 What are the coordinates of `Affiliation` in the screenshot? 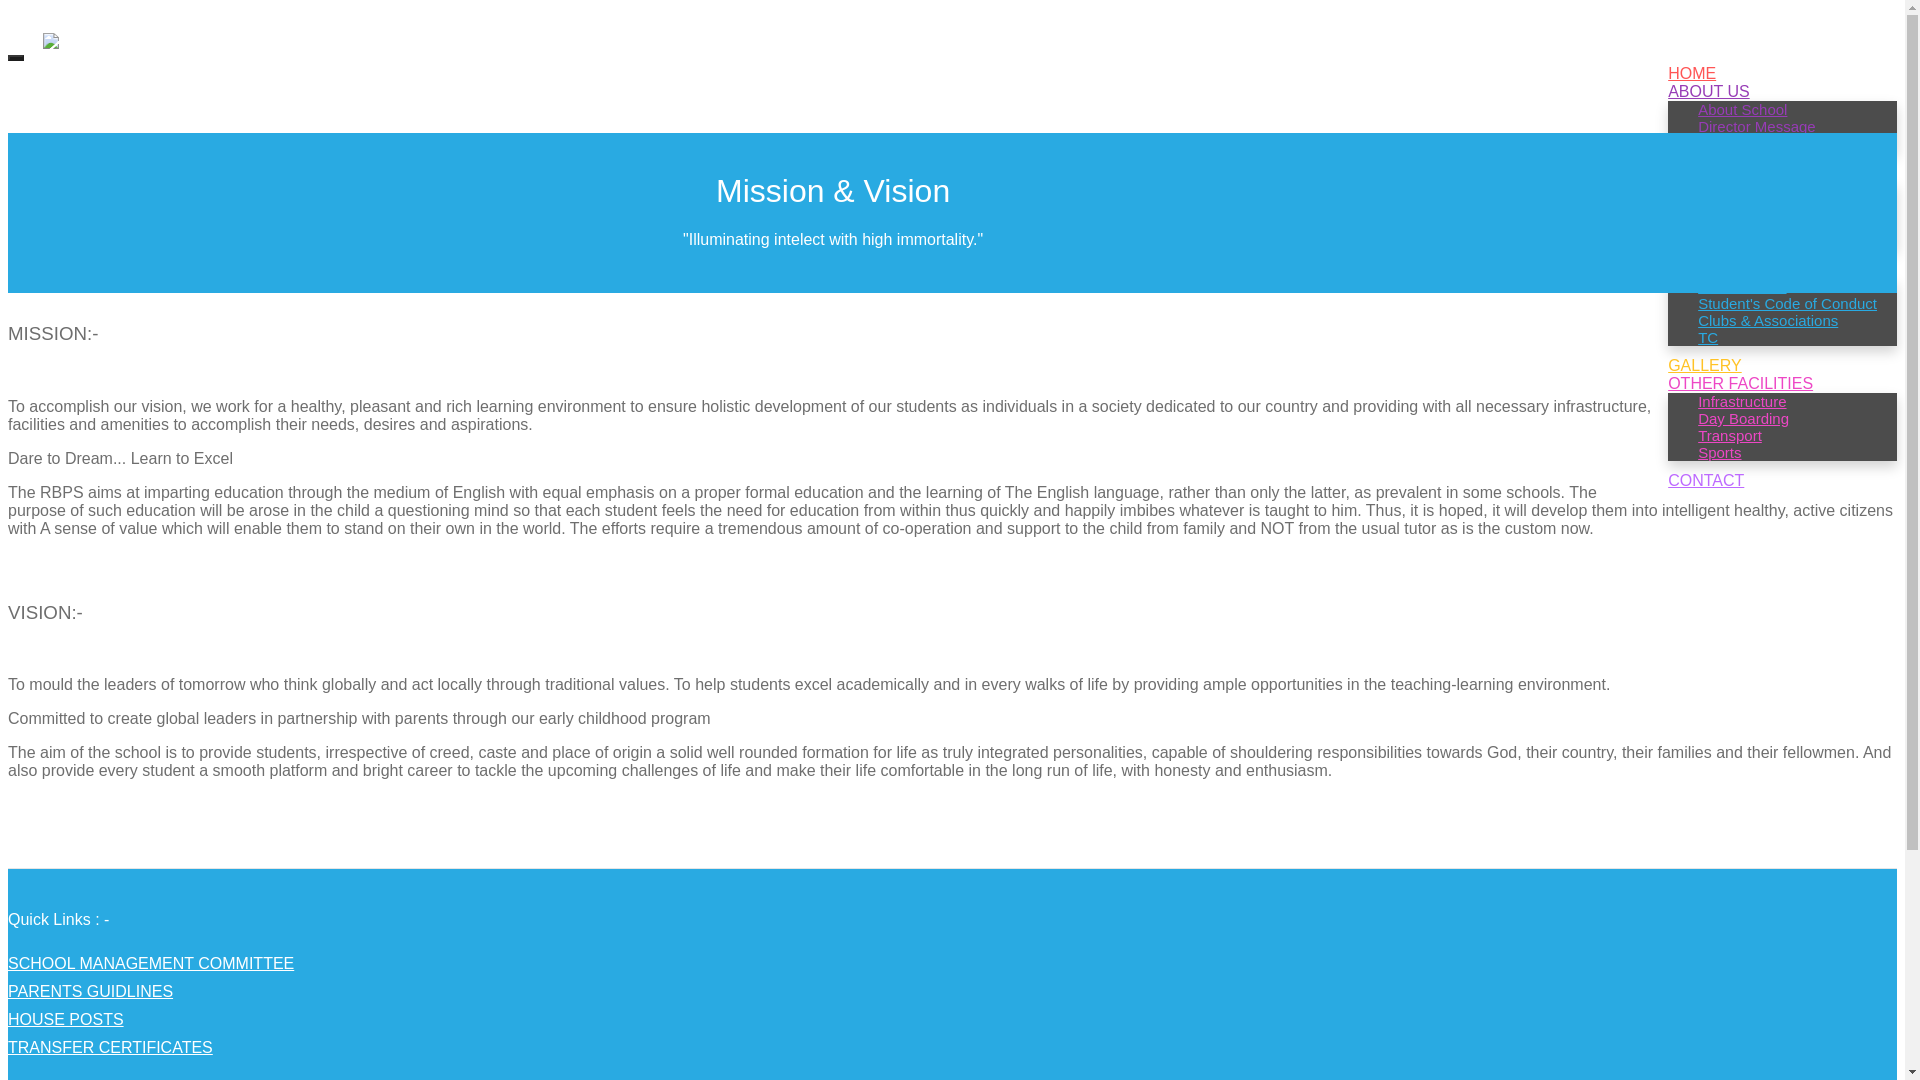 It's located at (1728, 189).